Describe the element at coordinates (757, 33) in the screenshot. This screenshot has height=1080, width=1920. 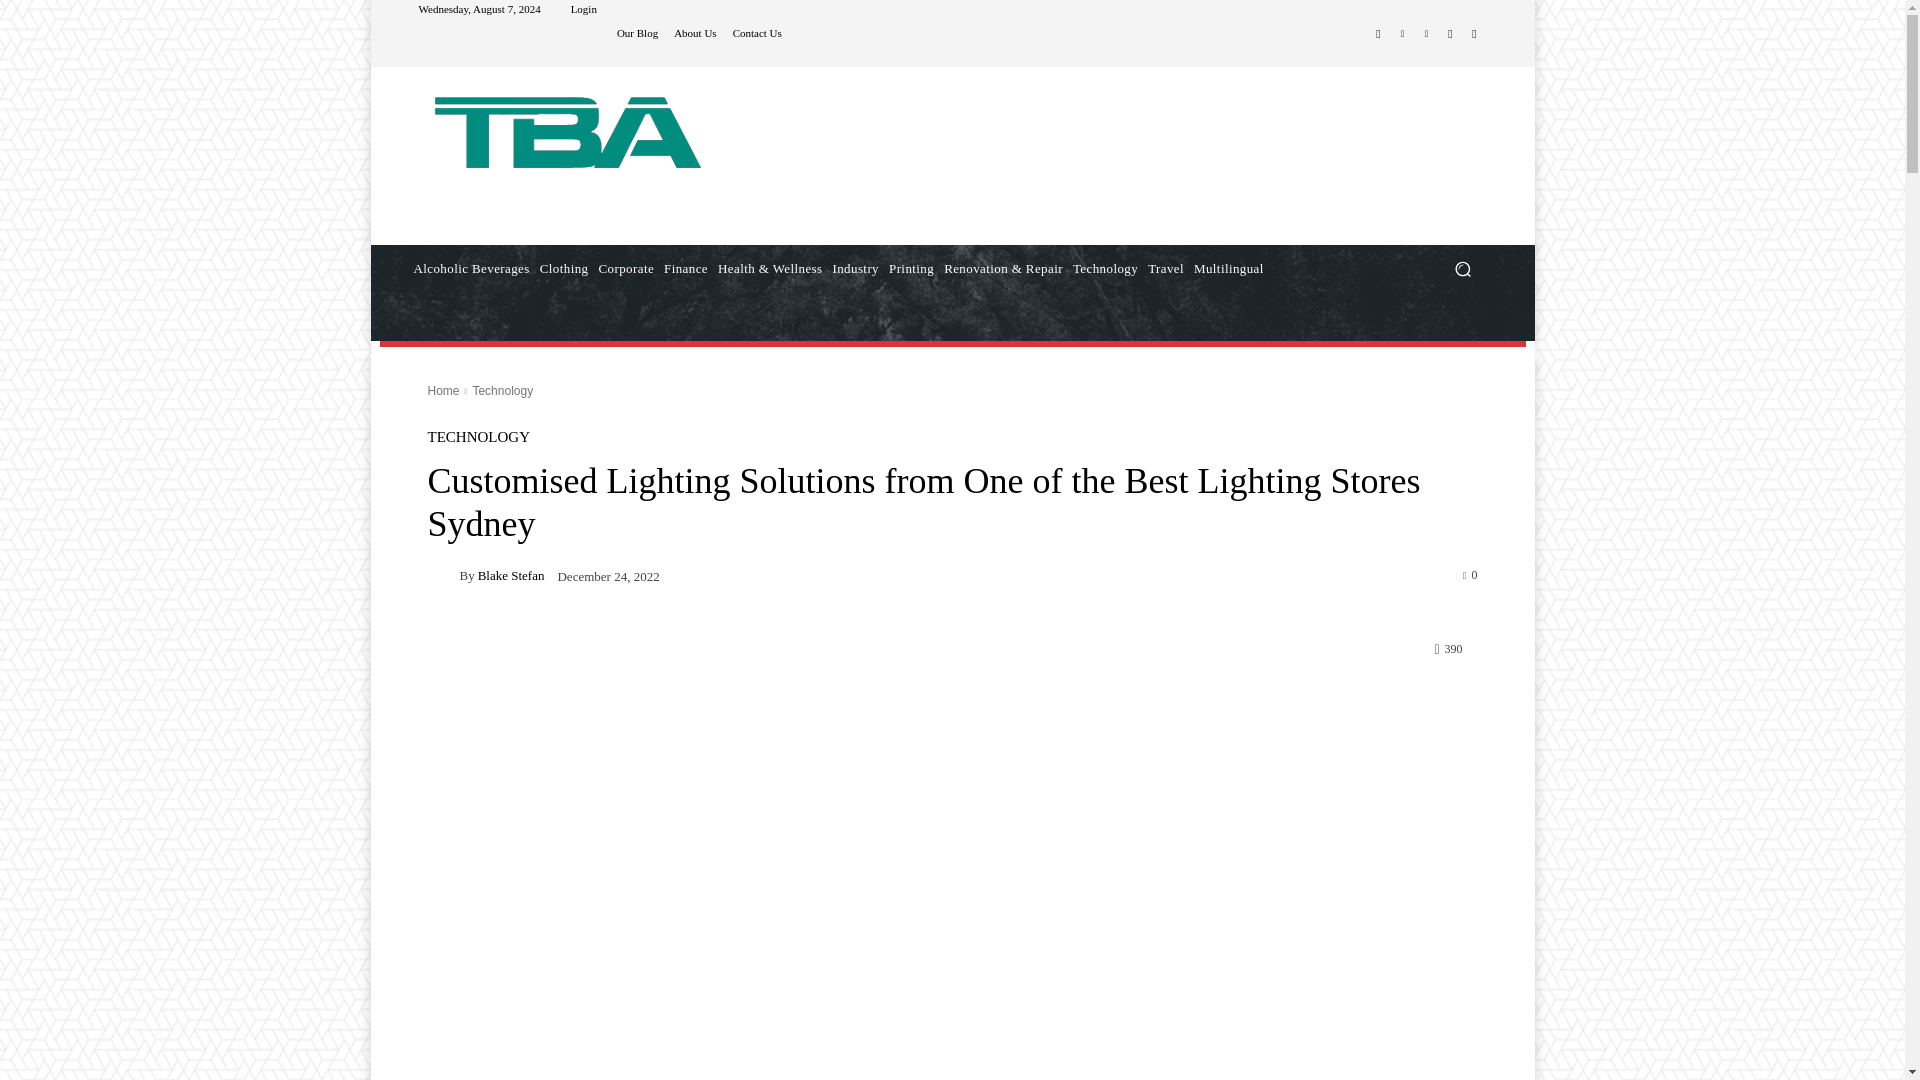
I see `Contact Us` at that location.